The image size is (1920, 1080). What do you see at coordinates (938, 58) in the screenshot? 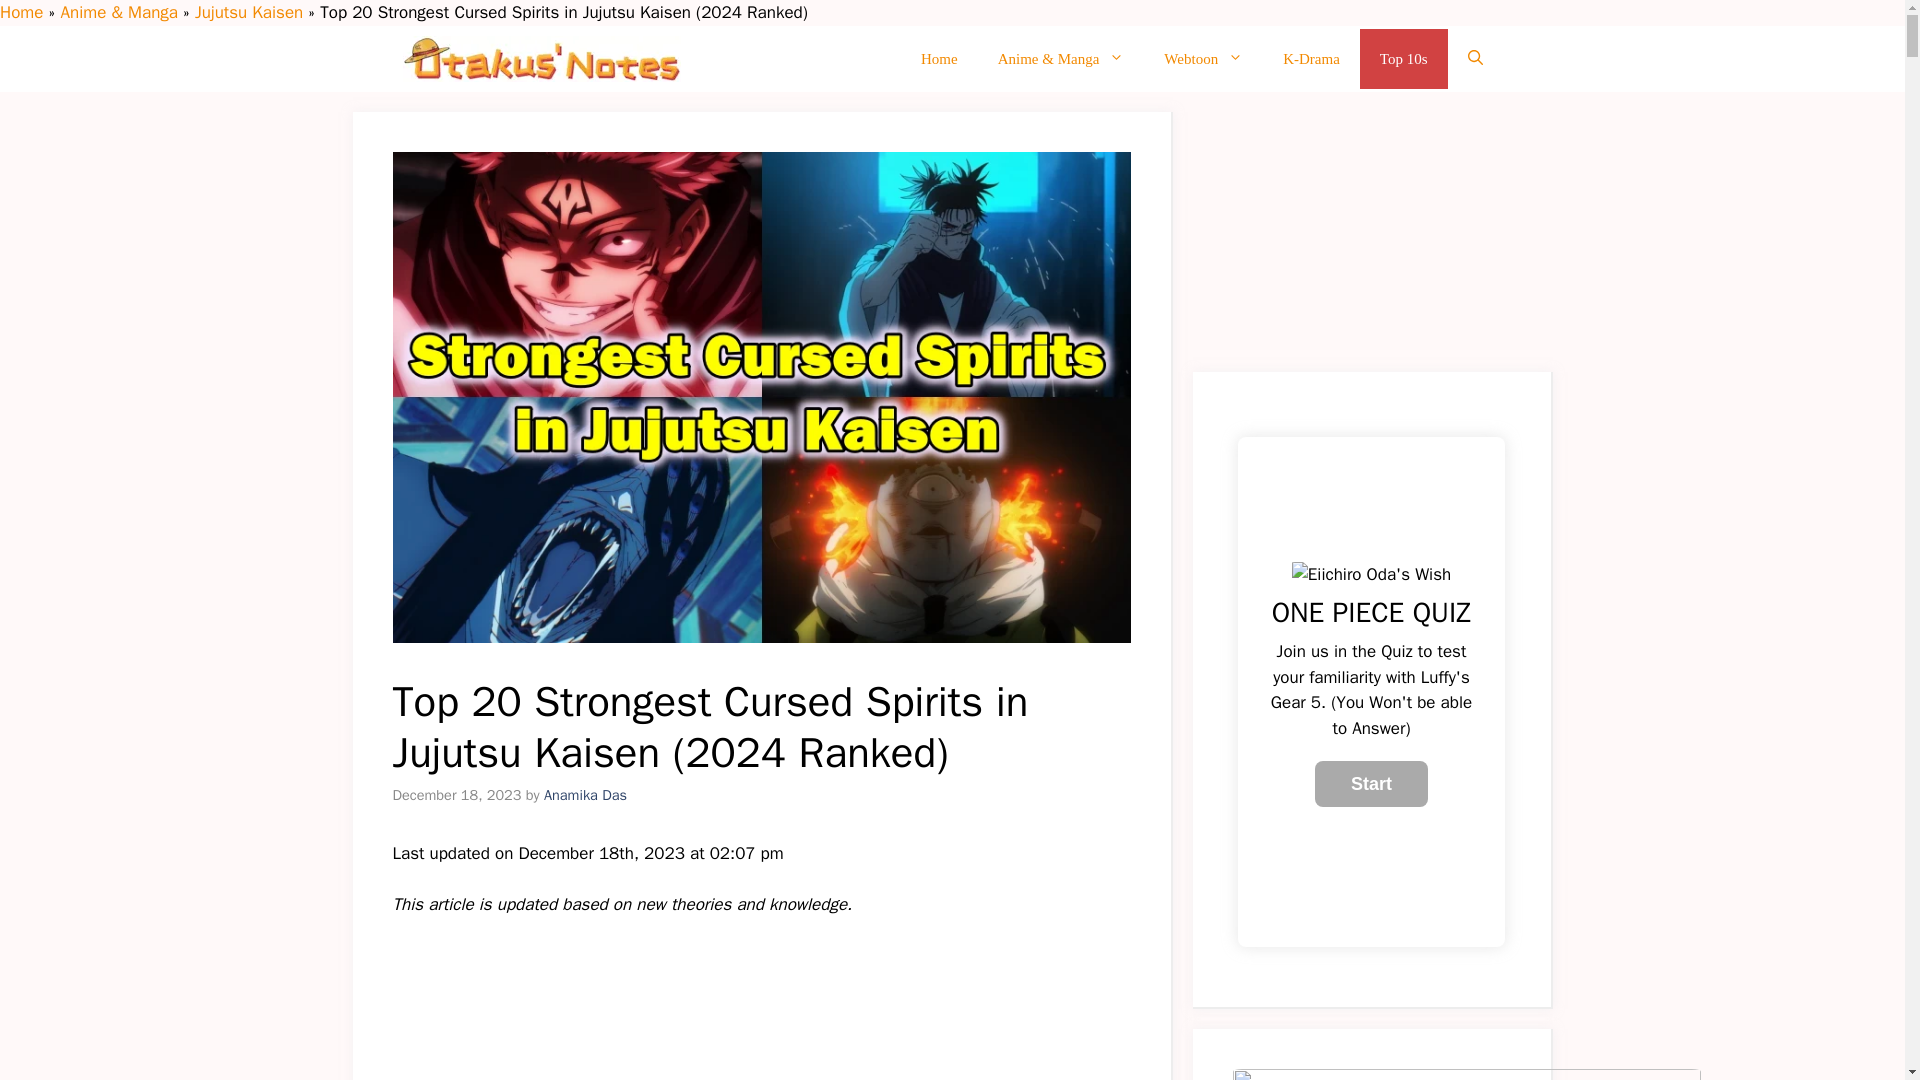
I see `Home` at bounding box center [938, 58].